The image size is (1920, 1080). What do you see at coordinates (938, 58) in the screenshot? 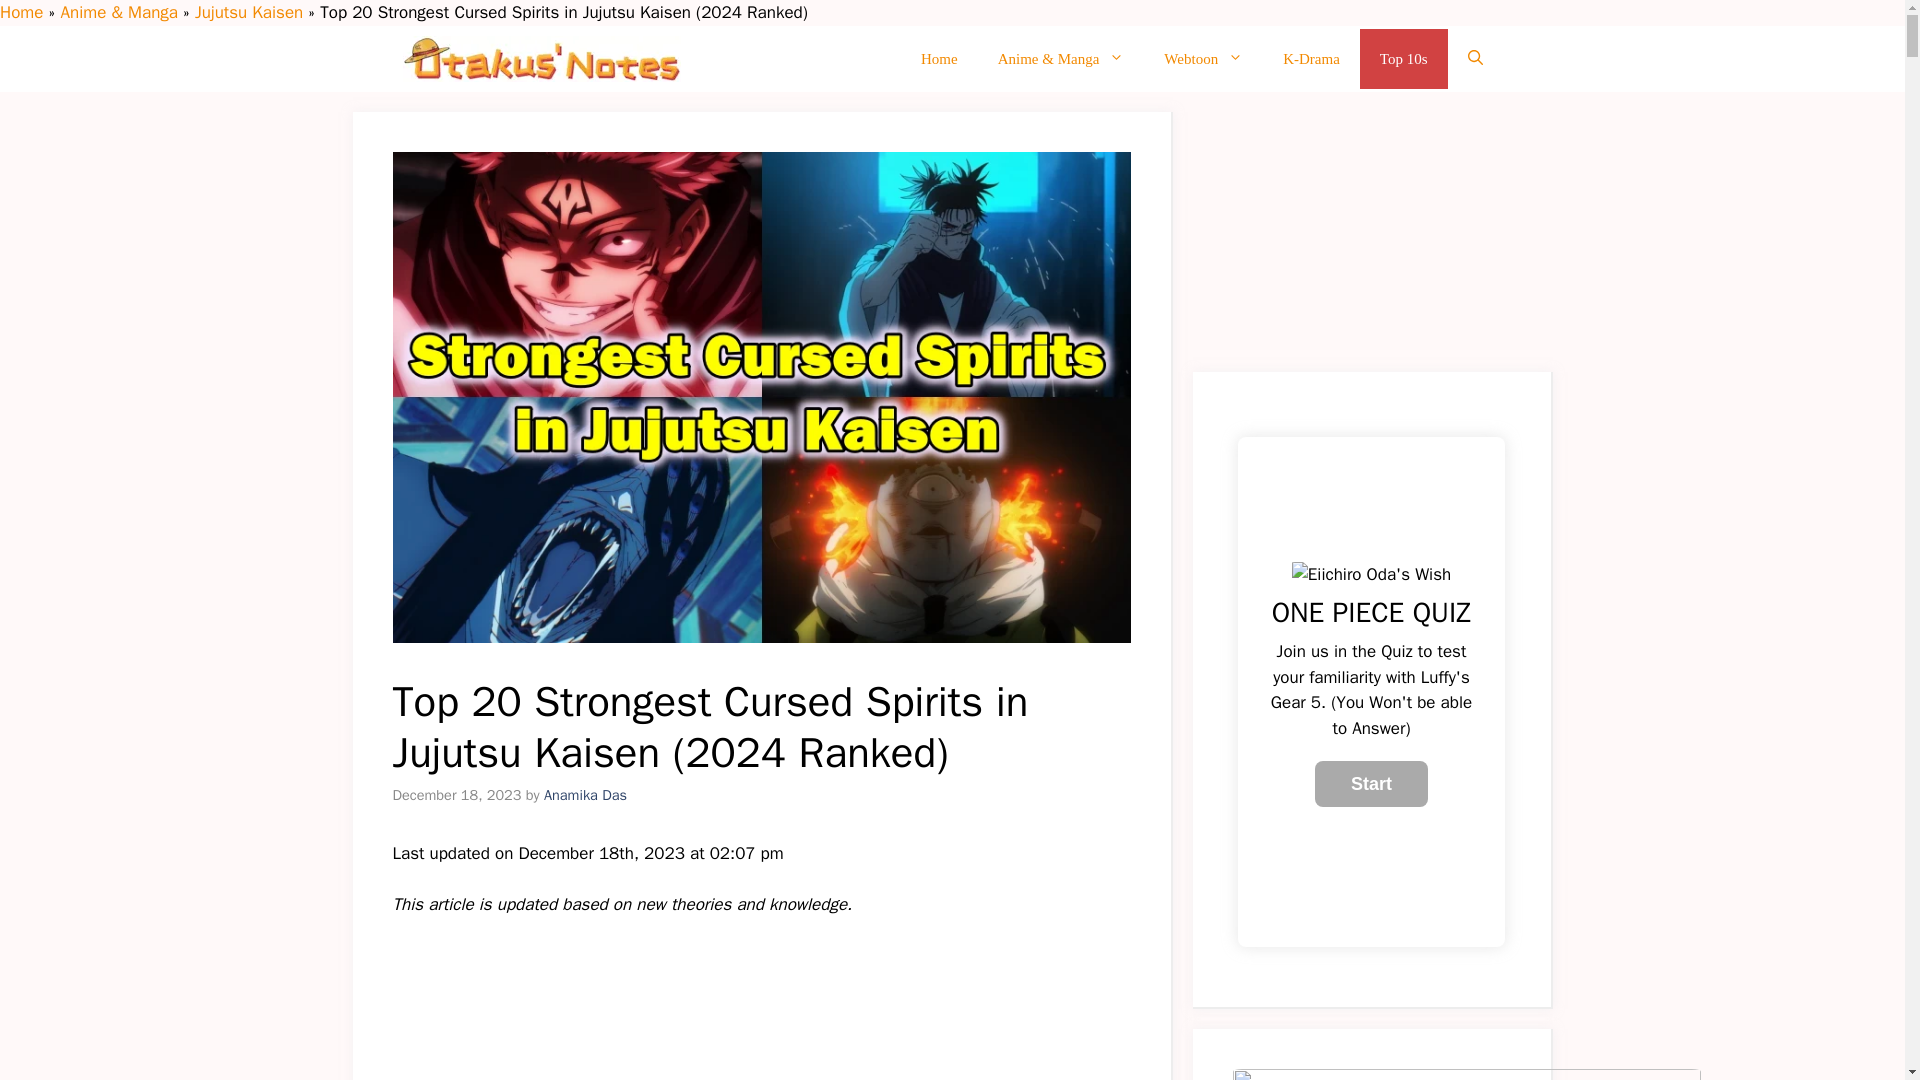
I see `Home` at bounding box center [938, 58].